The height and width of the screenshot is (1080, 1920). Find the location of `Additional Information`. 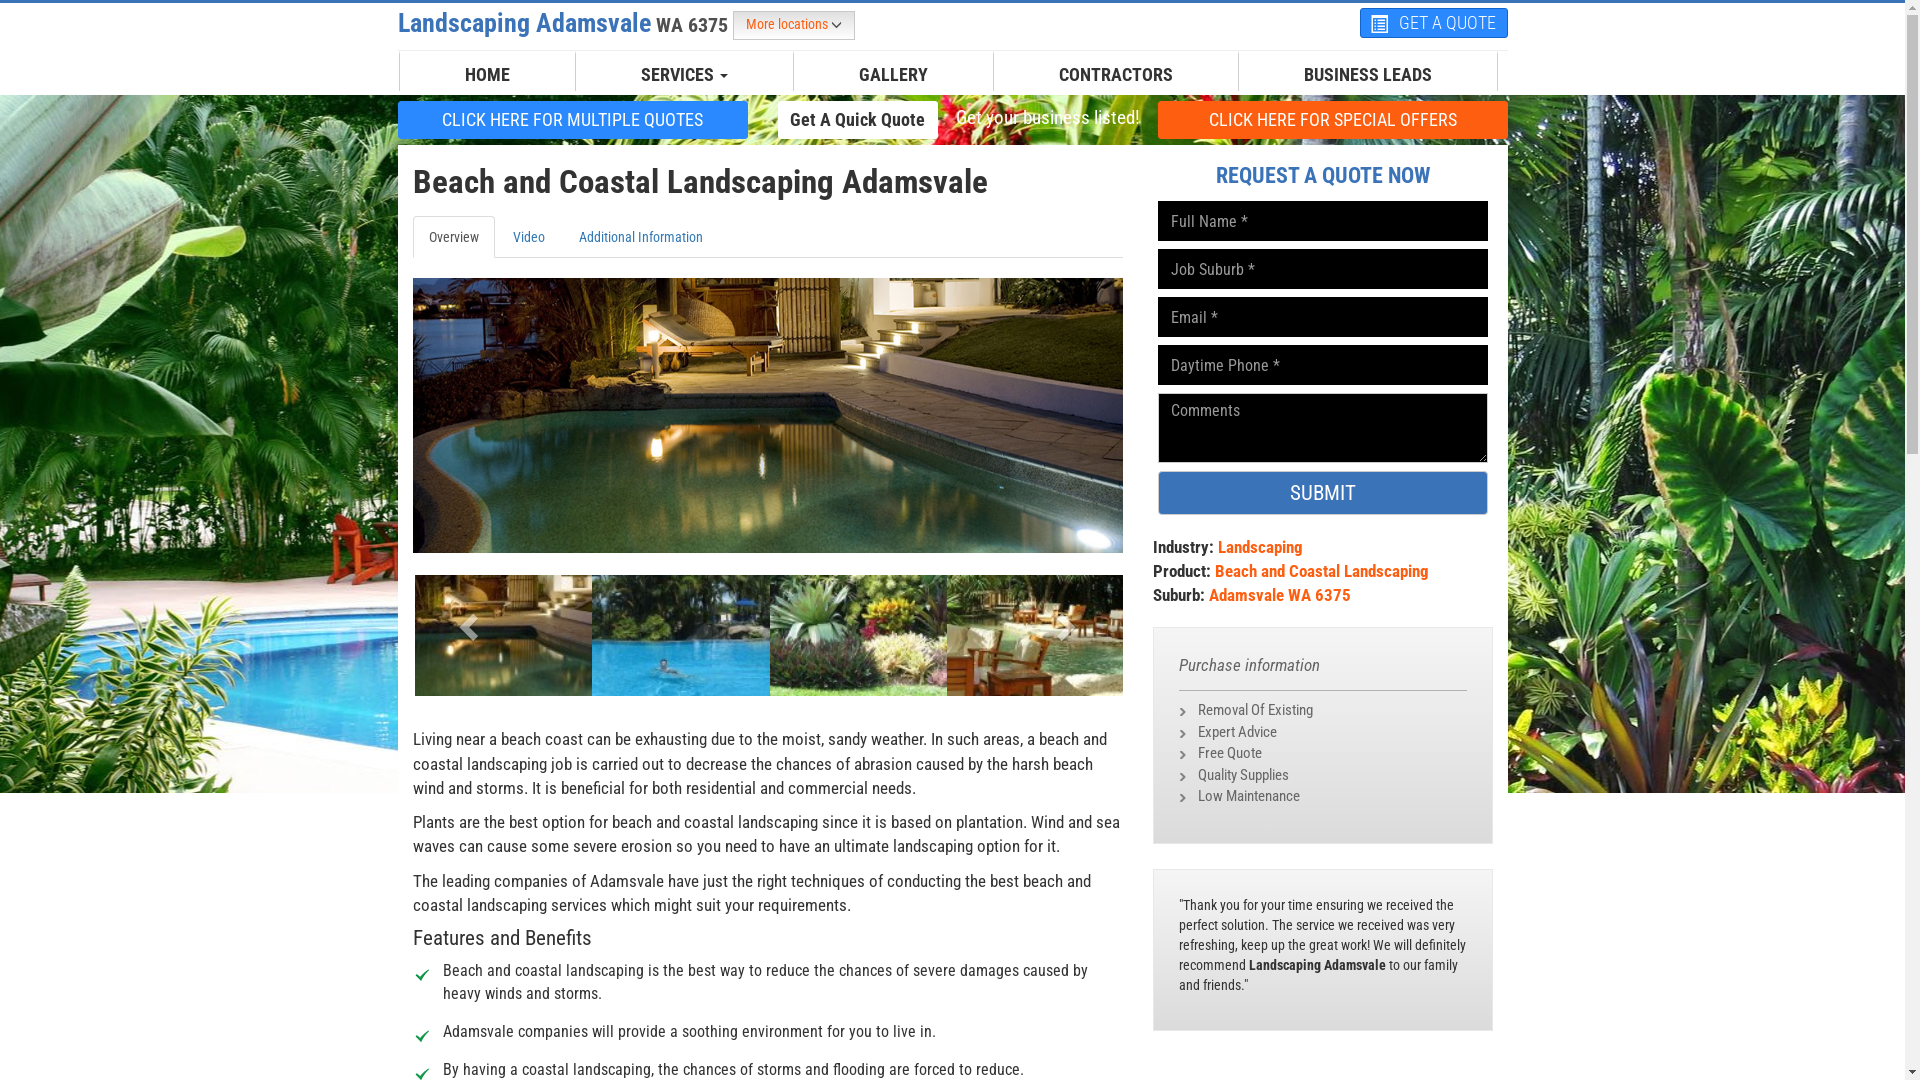

Additional Information is located at coordinates (640, 237).